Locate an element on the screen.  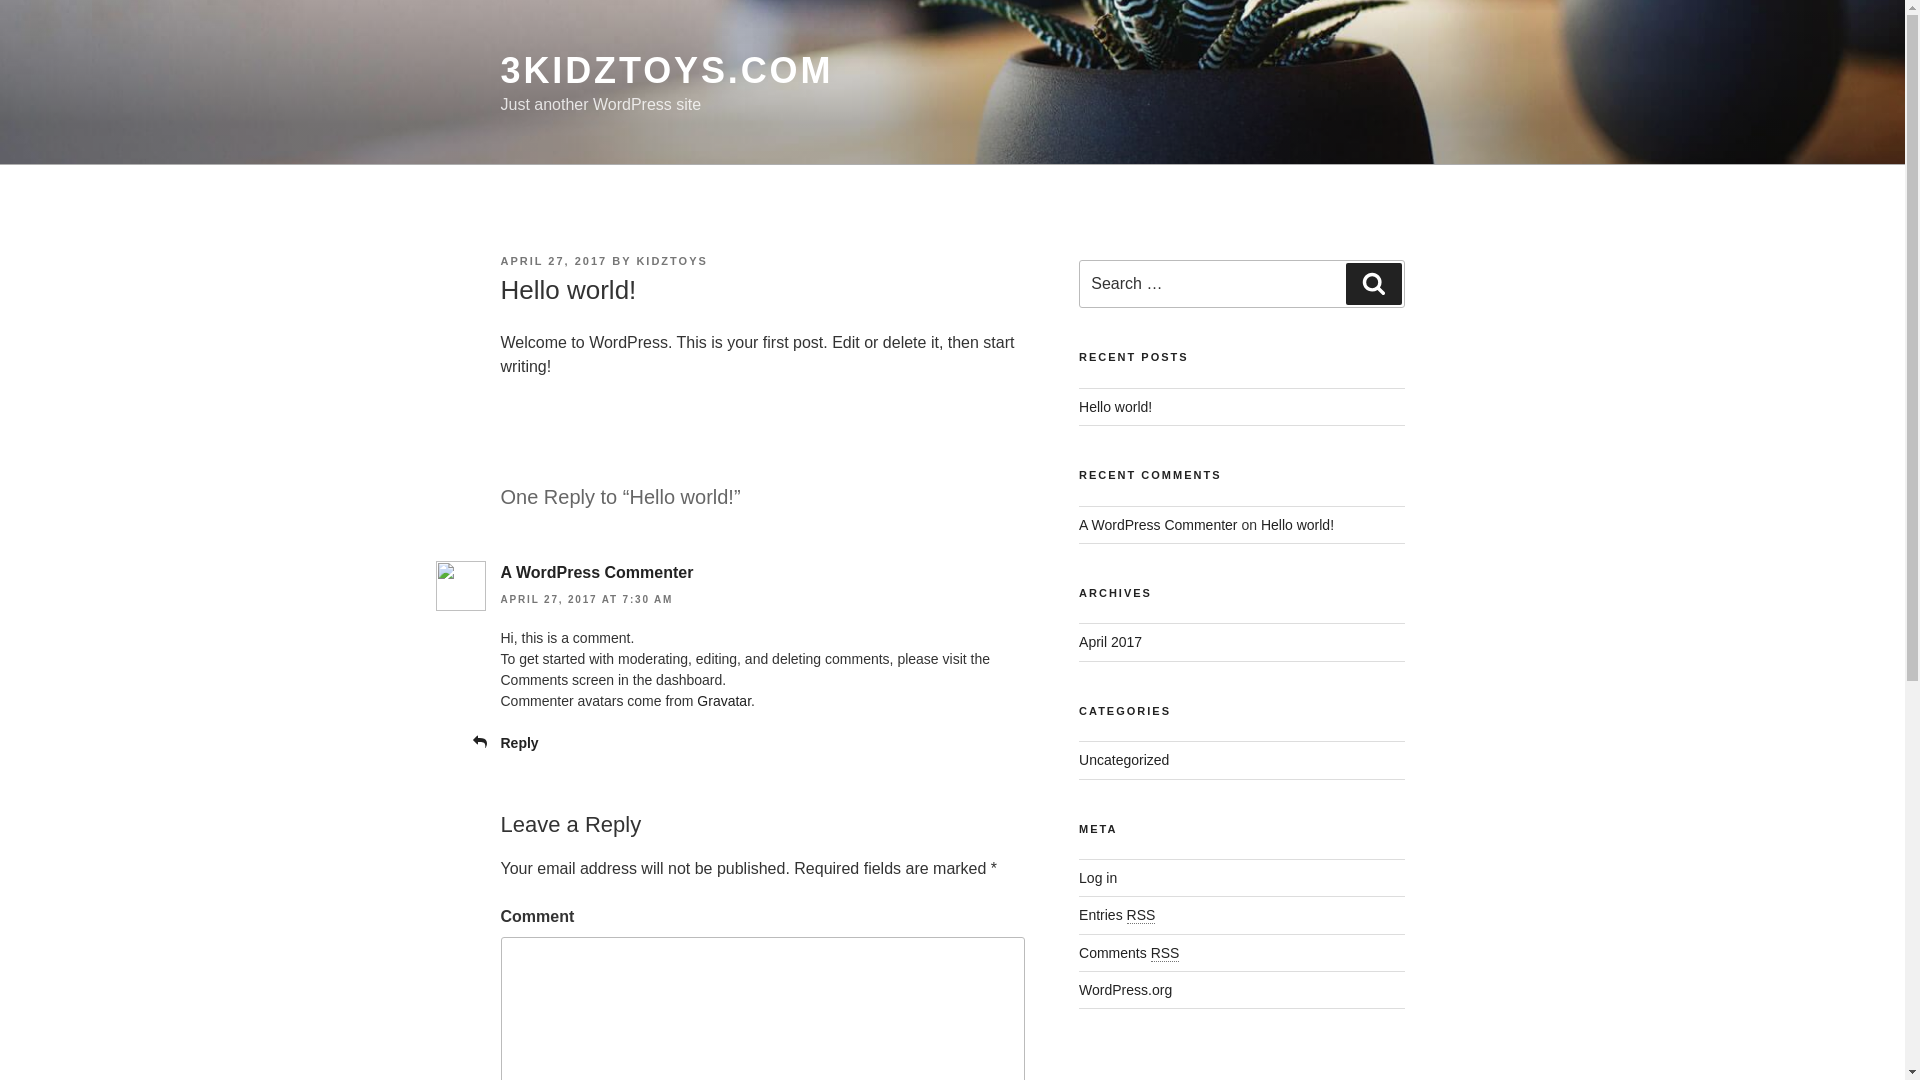
Skip to content is located at coordinates (0, 0).